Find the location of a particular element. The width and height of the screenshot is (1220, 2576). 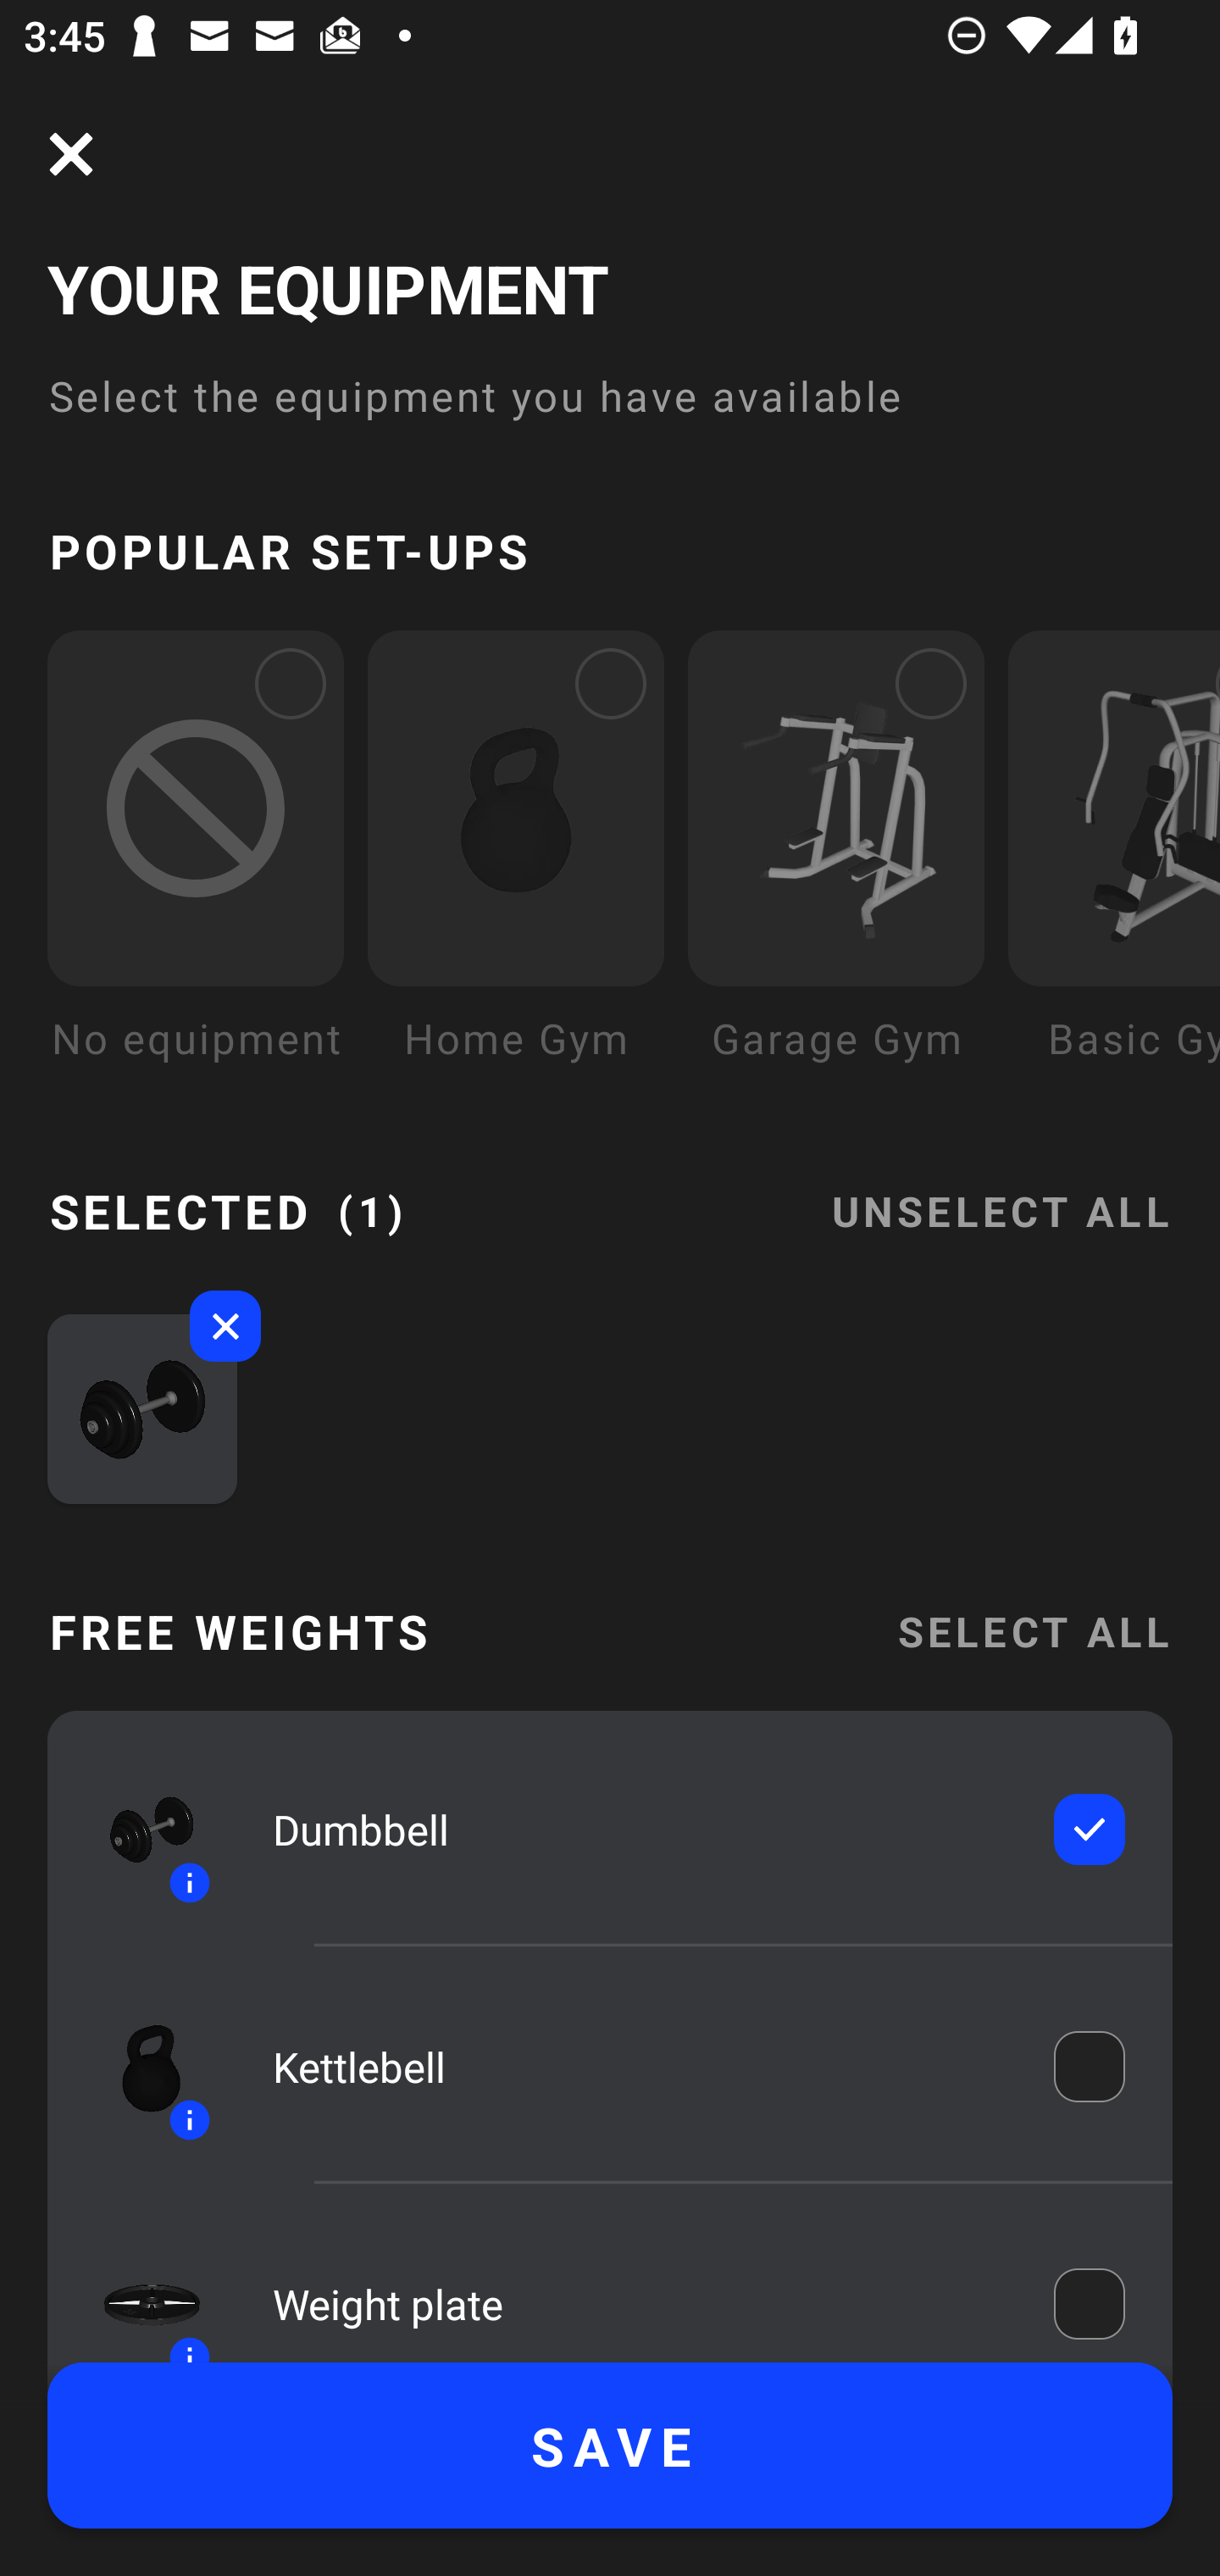

Navigation icon is located at coordinates (71, 154).